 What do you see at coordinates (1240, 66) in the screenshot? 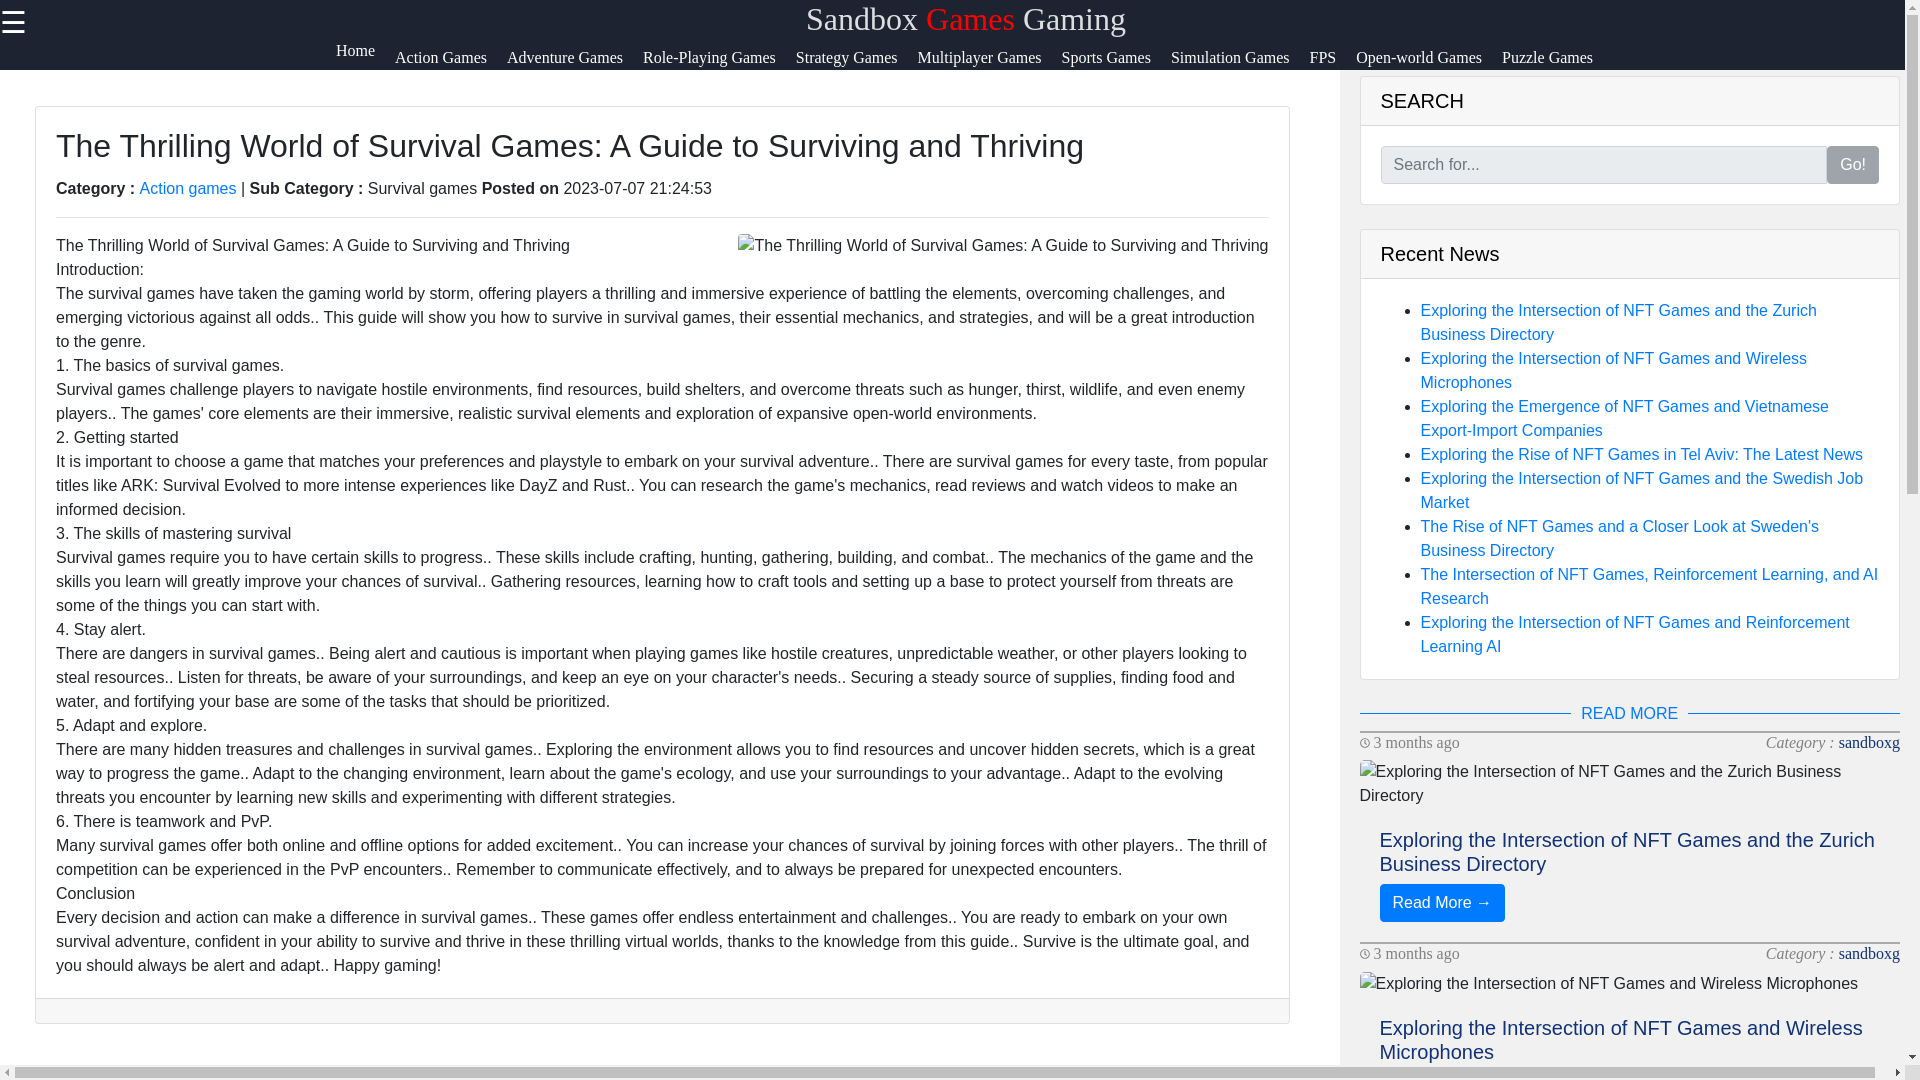
I see `Simulation Games` at bounding box center [1240, 66].